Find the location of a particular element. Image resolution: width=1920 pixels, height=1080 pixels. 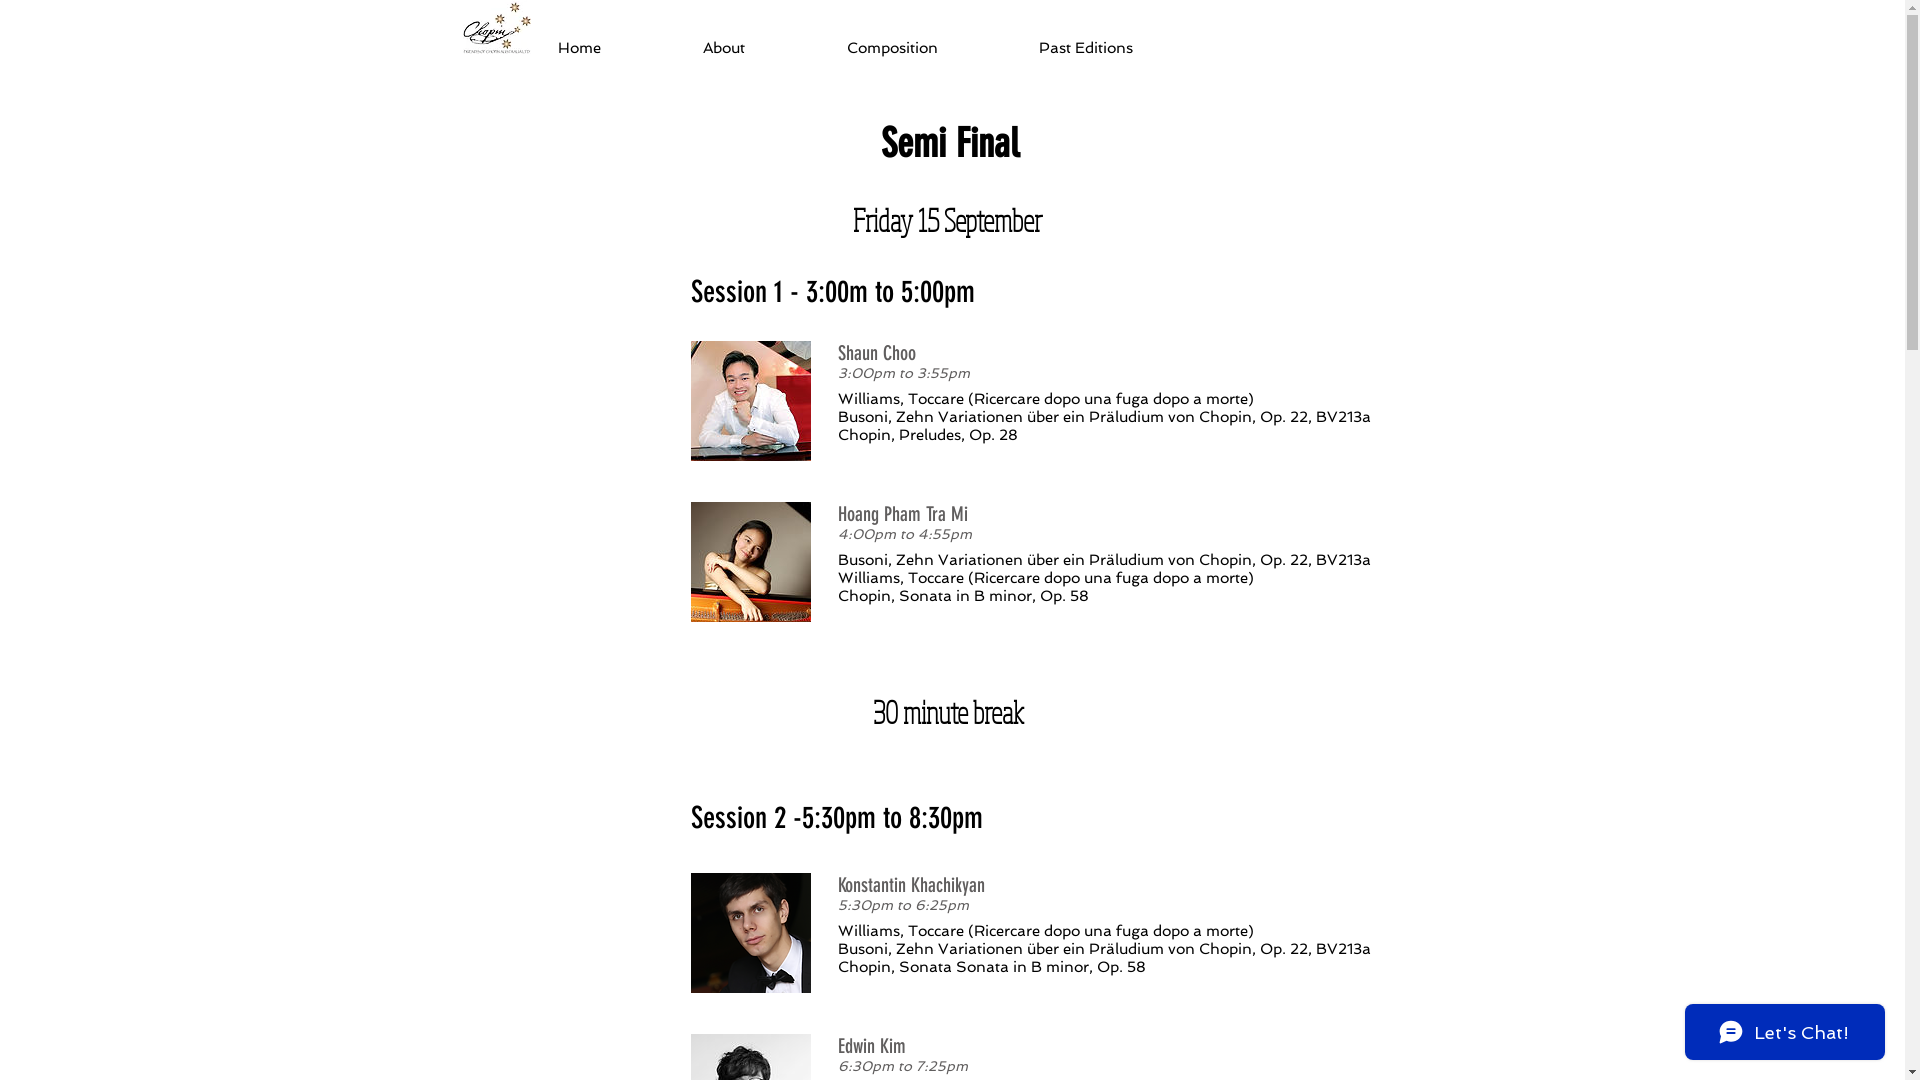

Shaun Choo is located at coordinates (750, 401).